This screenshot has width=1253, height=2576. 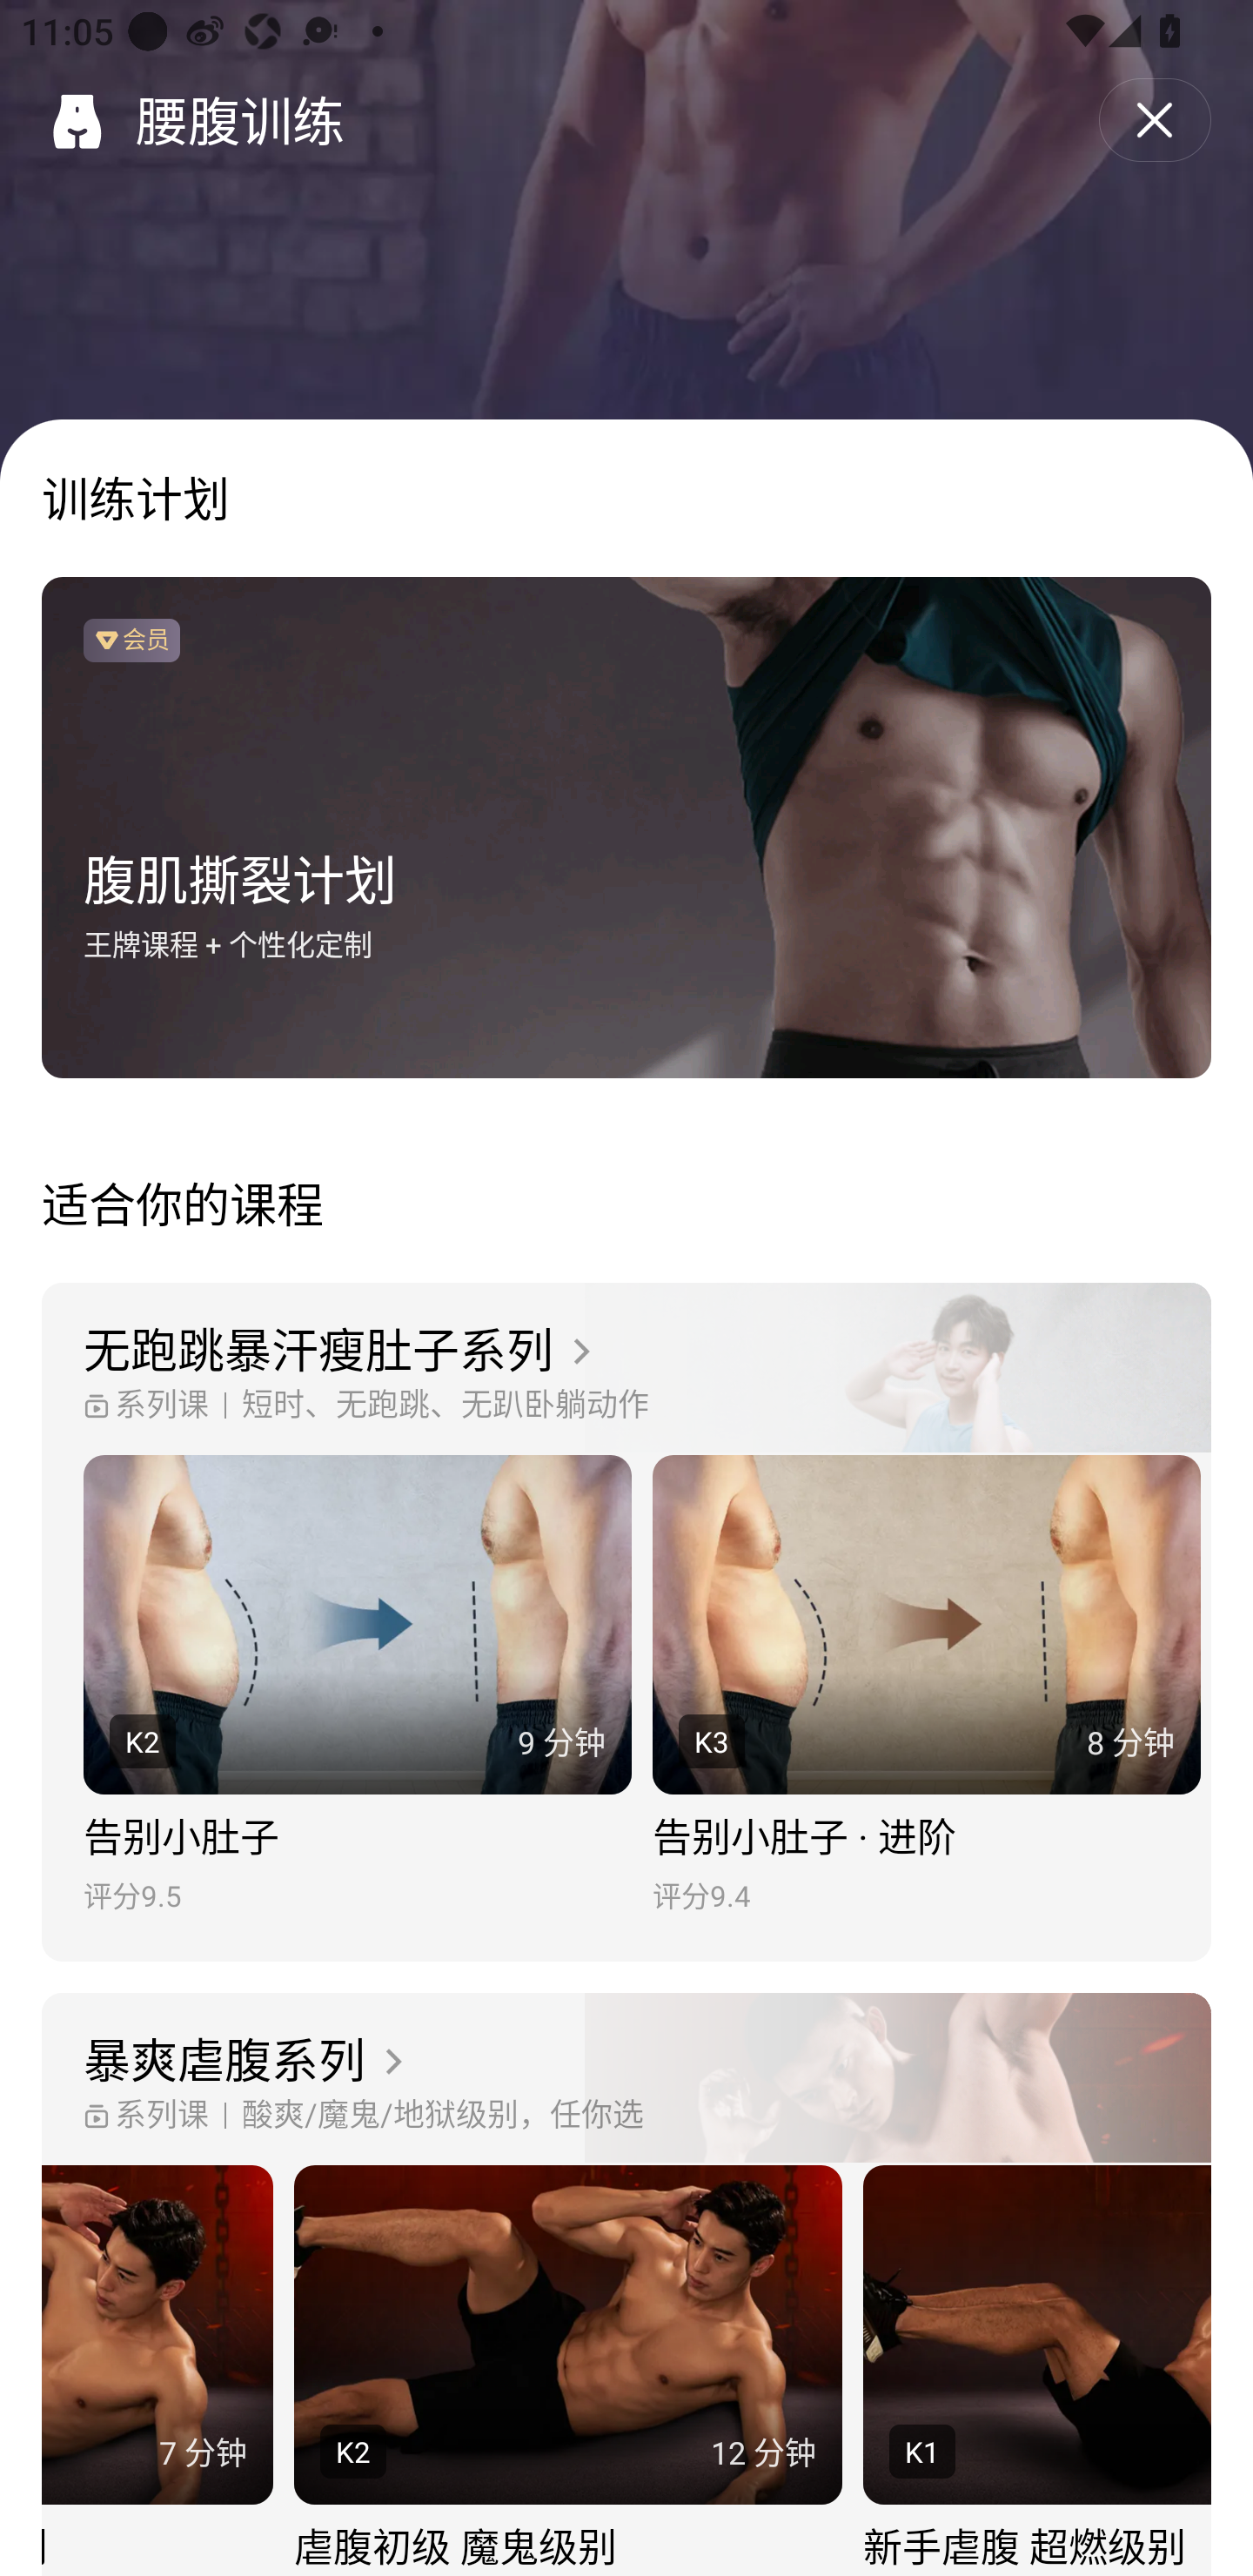 What do you see at coordinates (626, 1369) in the screenshot?
I see `无跑跳暴汗瘦肚子系列 系列课 短时、无跑跳、无趴卧躺动作` at bounding box center [626, 1369].